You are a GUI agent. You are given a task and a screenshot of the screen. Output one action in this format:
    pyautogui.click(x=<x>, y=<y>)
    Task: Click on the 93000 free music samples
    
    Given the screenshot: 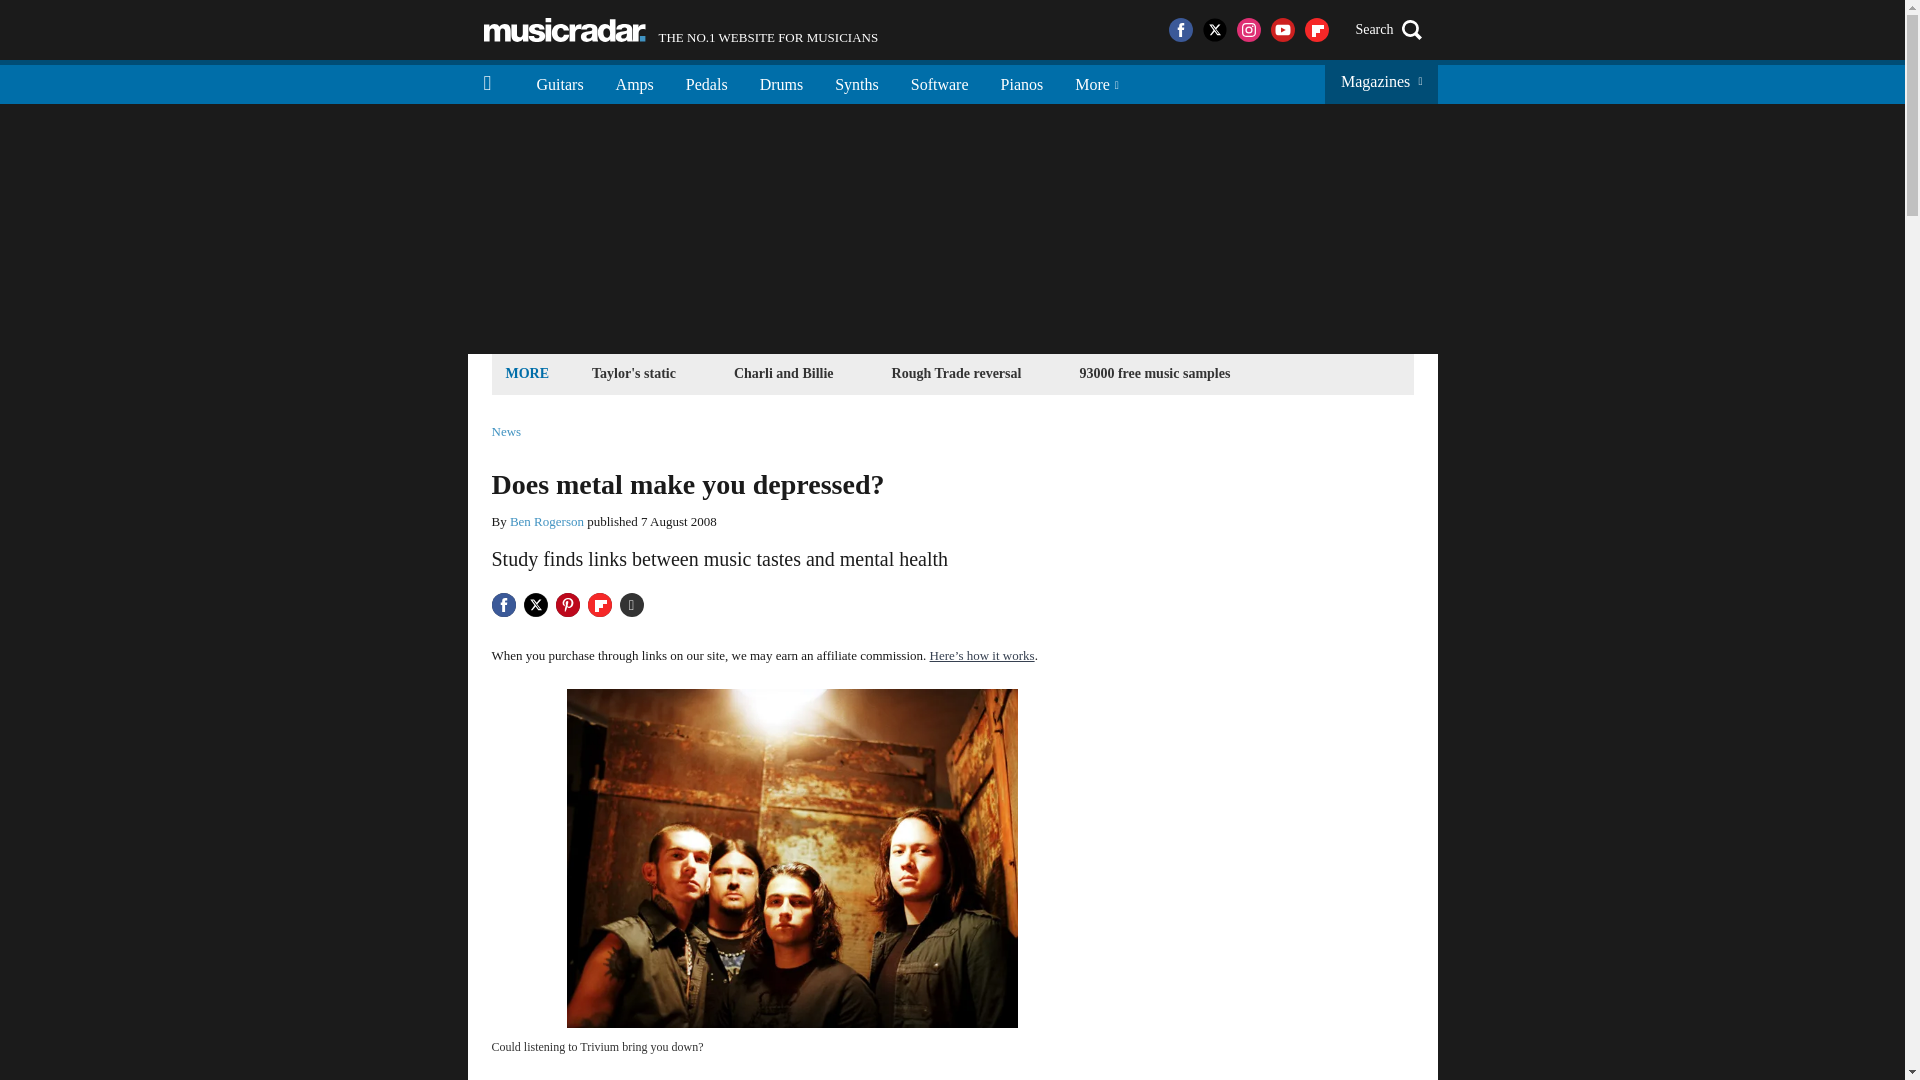 What is the action you would take?
    pyautogui.click(x=1154, y=372)
    